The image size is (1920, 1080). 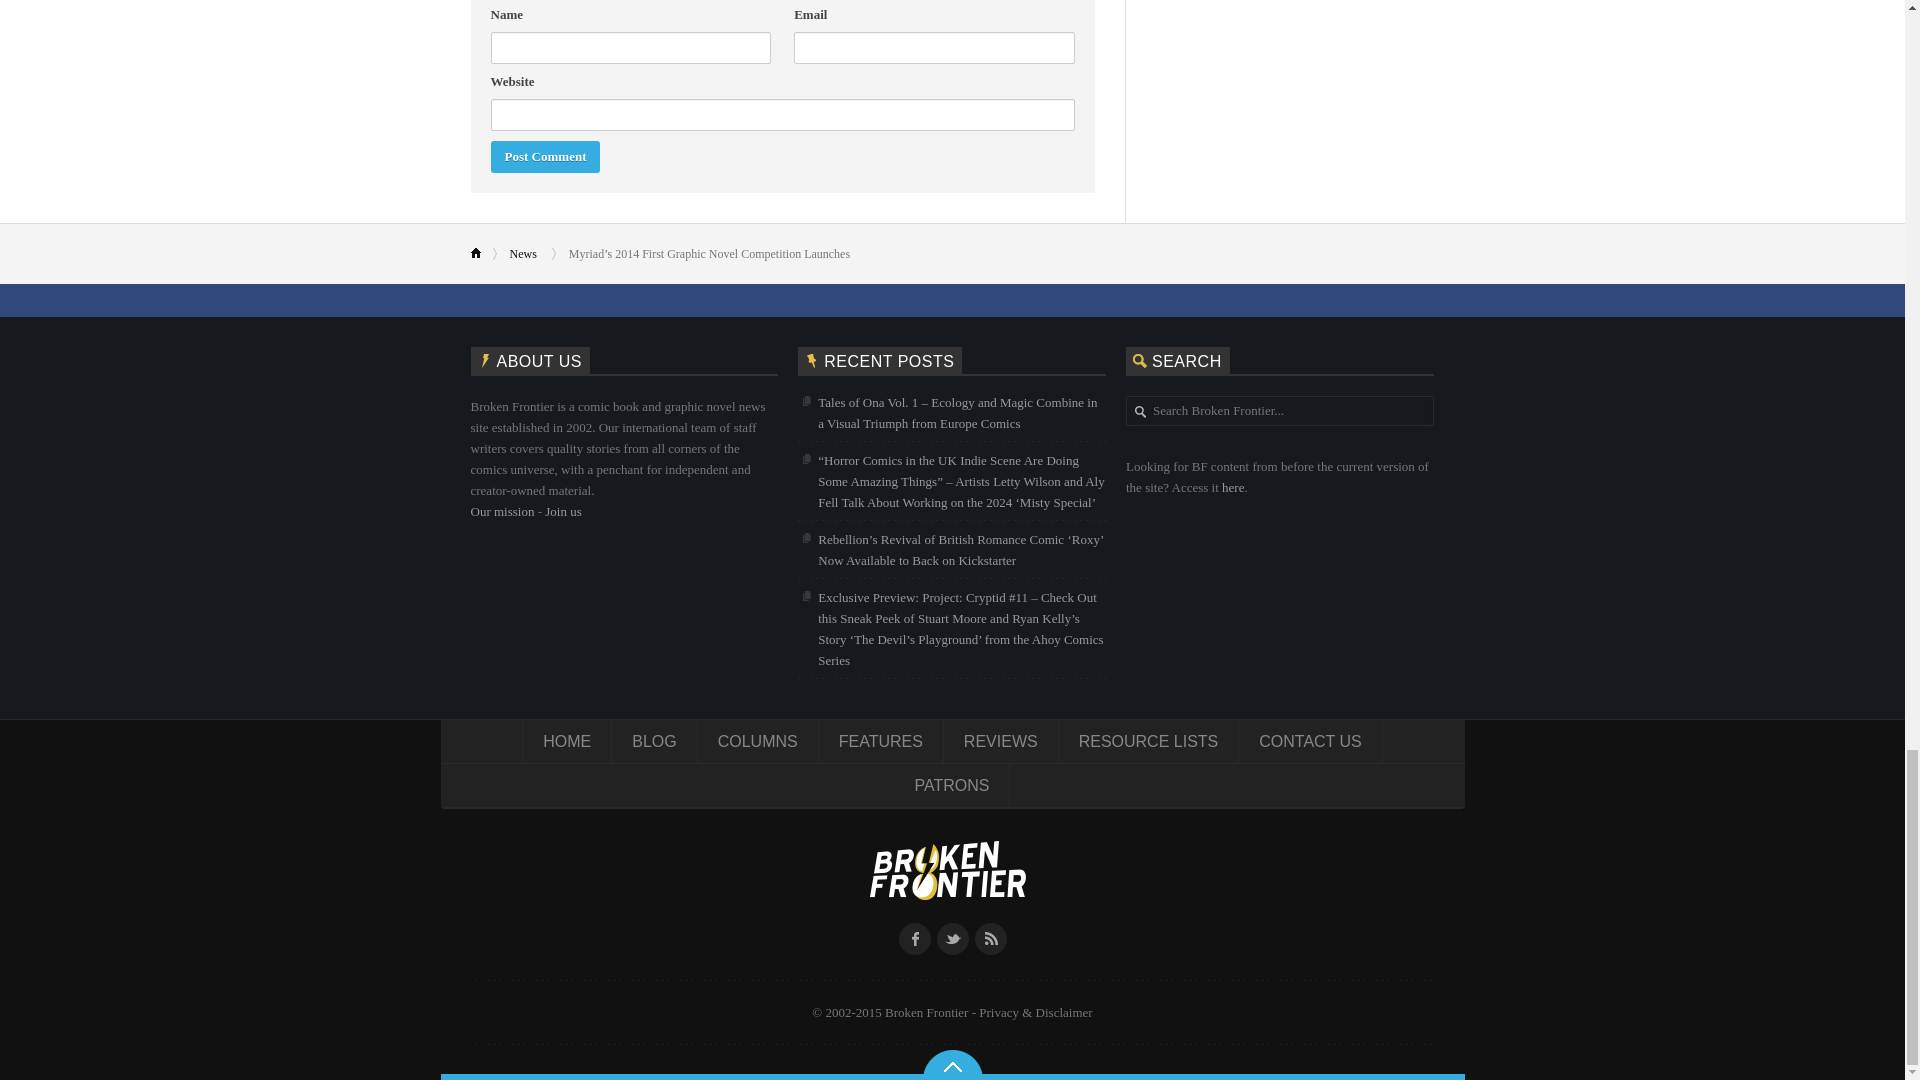 I want to click on Post Comment, so click(x=544, y=156).